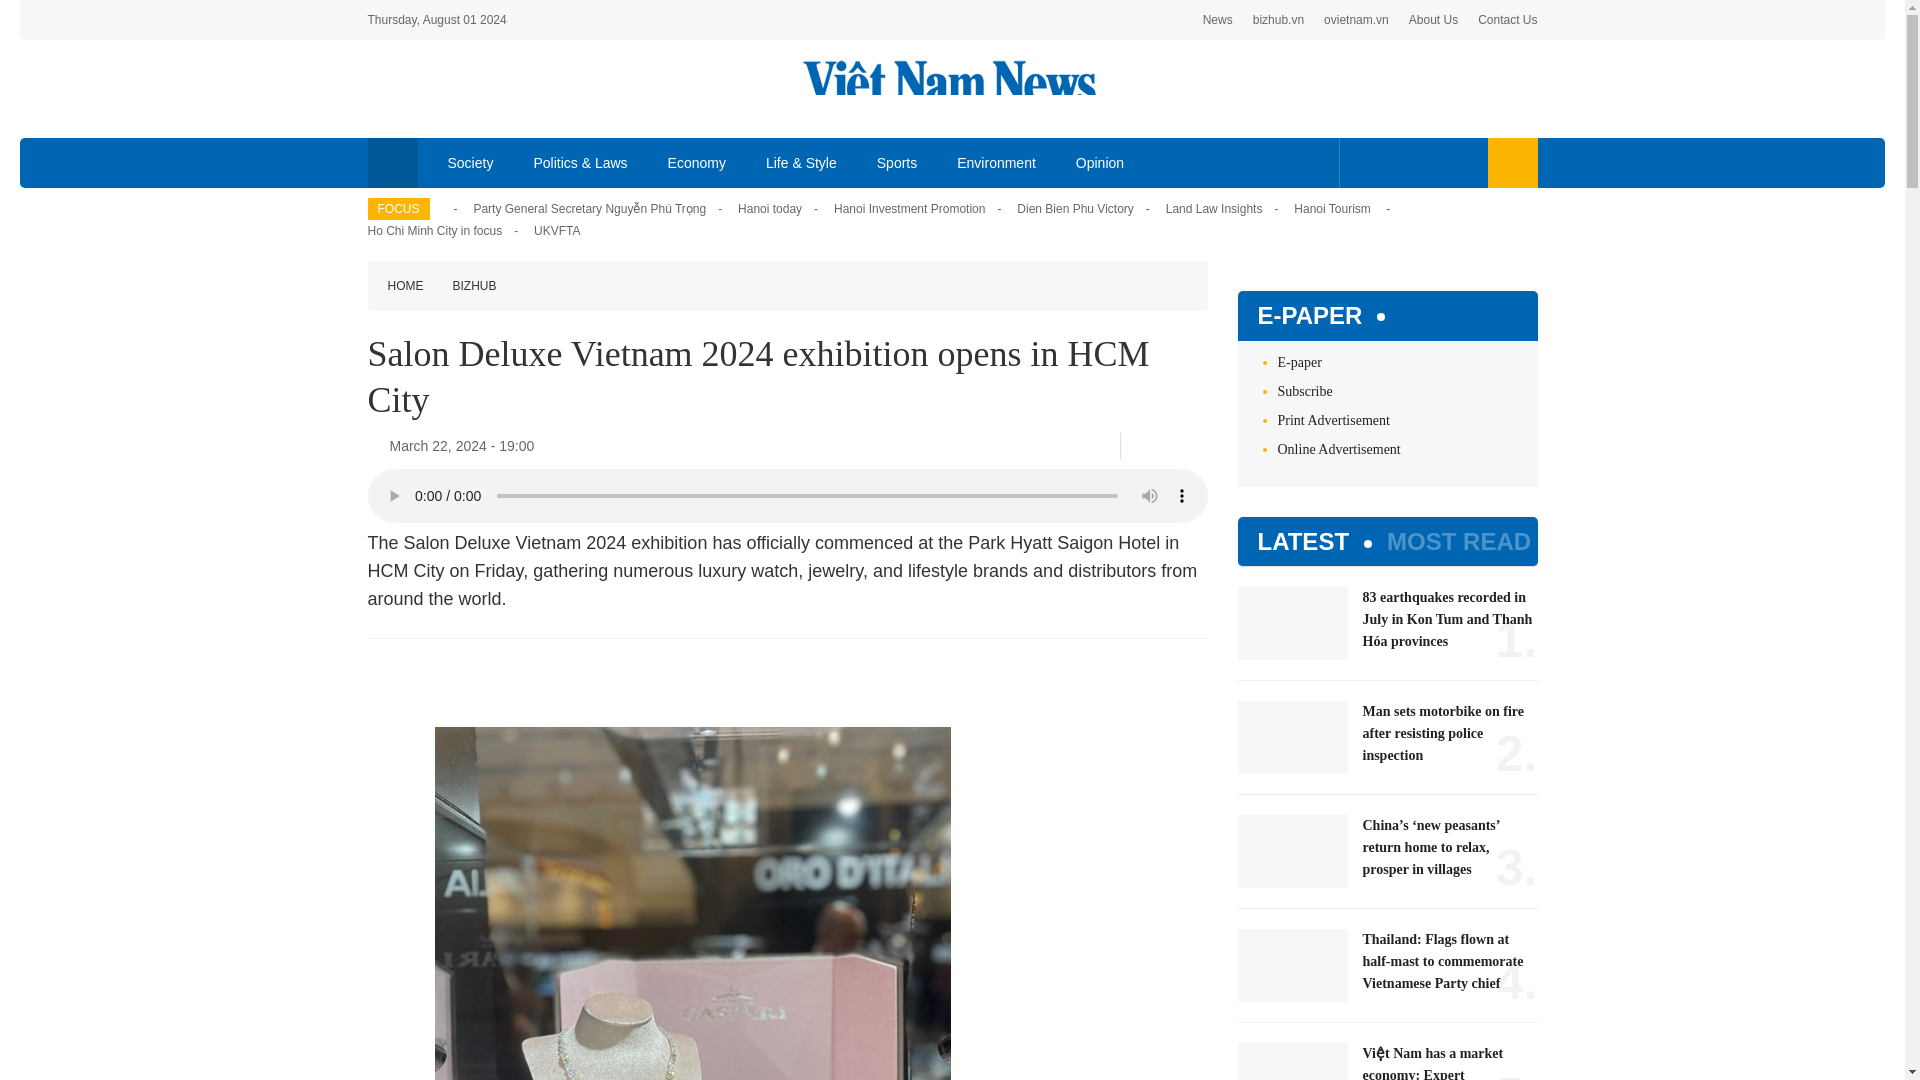 The height and width of the screenshot is (1080, 1920). Describe the element at coordinates (996, 162) in the screenshot. I see `Environment` at that location.